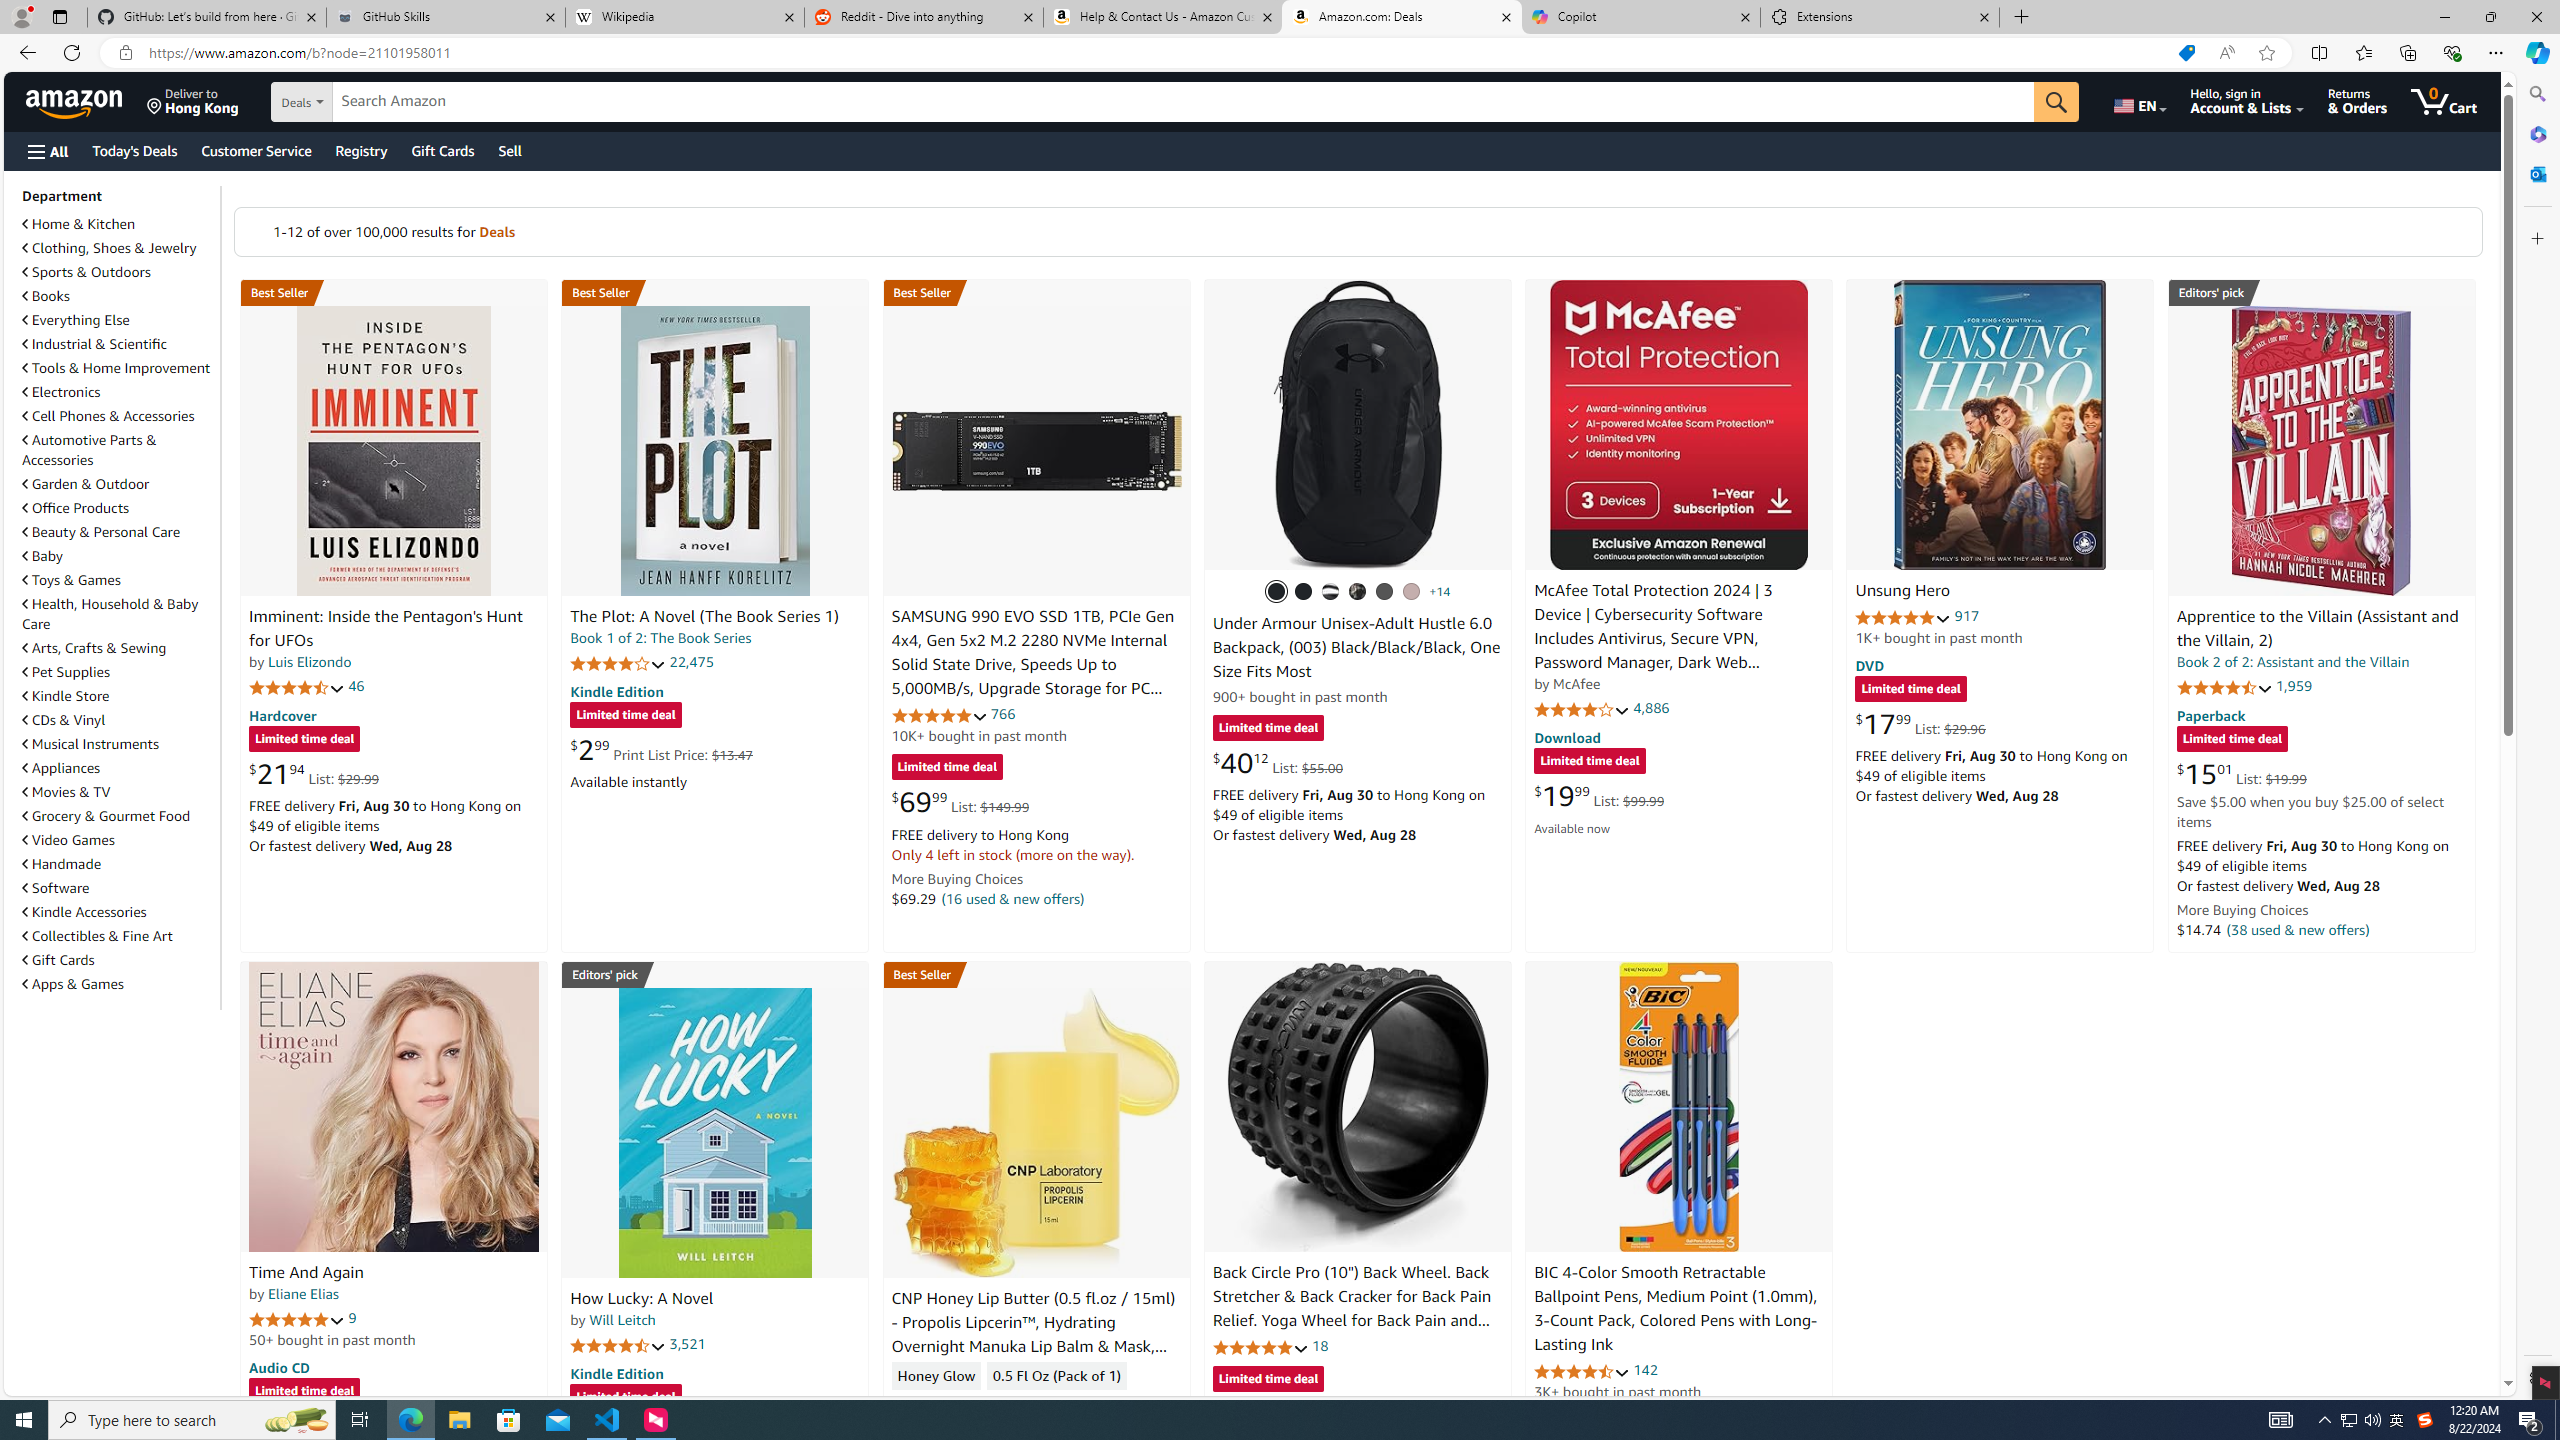 Image resolution: width=2560 pixels, height=1440 pixels. I want to click on $15.01 List: $19.99, so click(2241, 774).